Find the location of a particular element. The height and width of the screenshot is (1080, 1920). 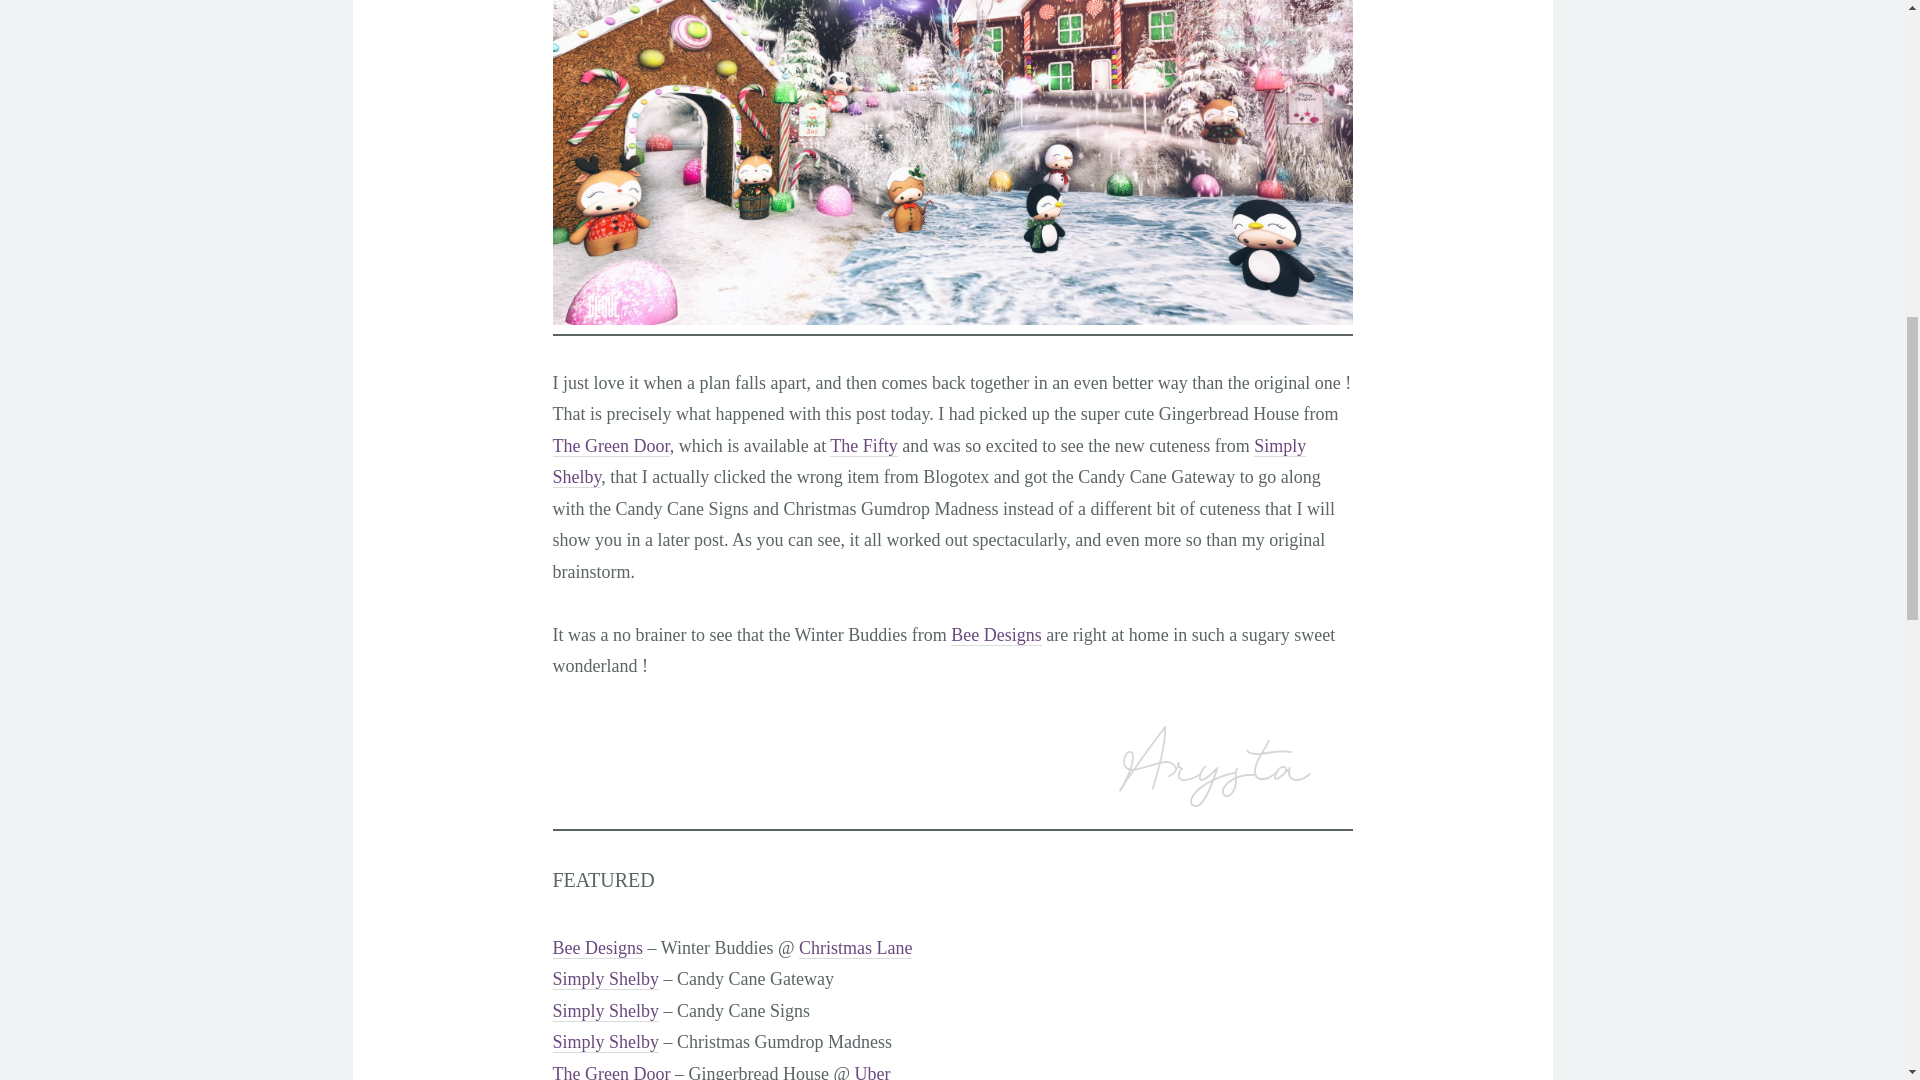

Simply Shelby is located at coordinates (605, 1042).